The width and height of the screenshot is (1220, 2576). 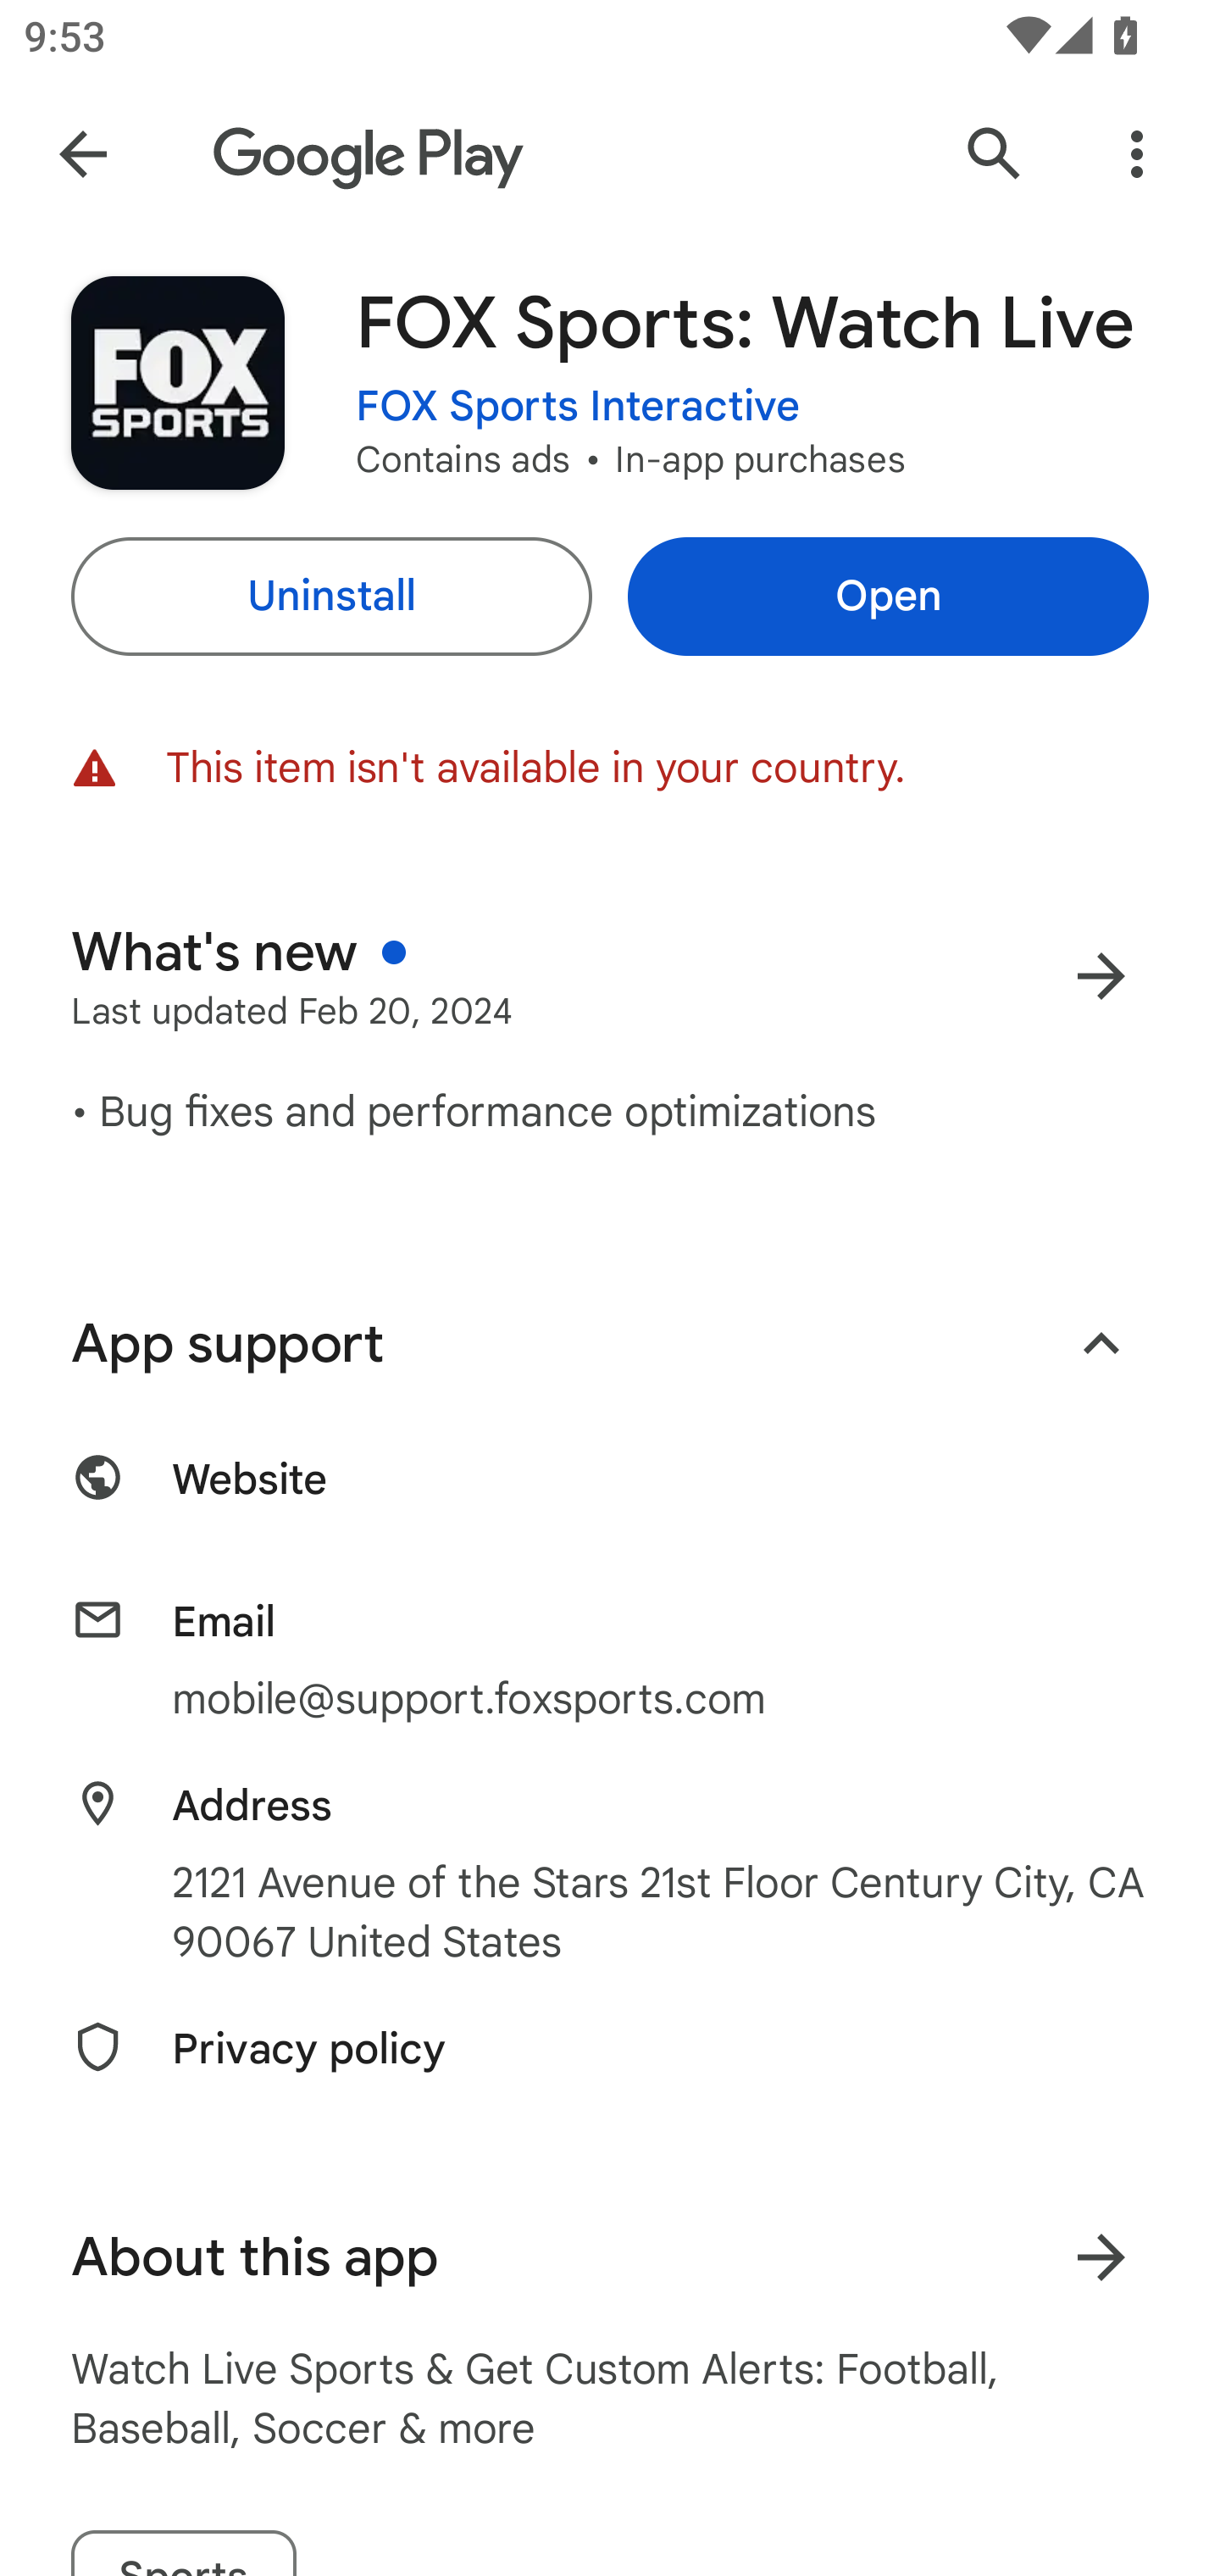 What do you see at coordinates (83, 154) in the screenshot?
I see `Navigate up` at bounding box center [83, 154].